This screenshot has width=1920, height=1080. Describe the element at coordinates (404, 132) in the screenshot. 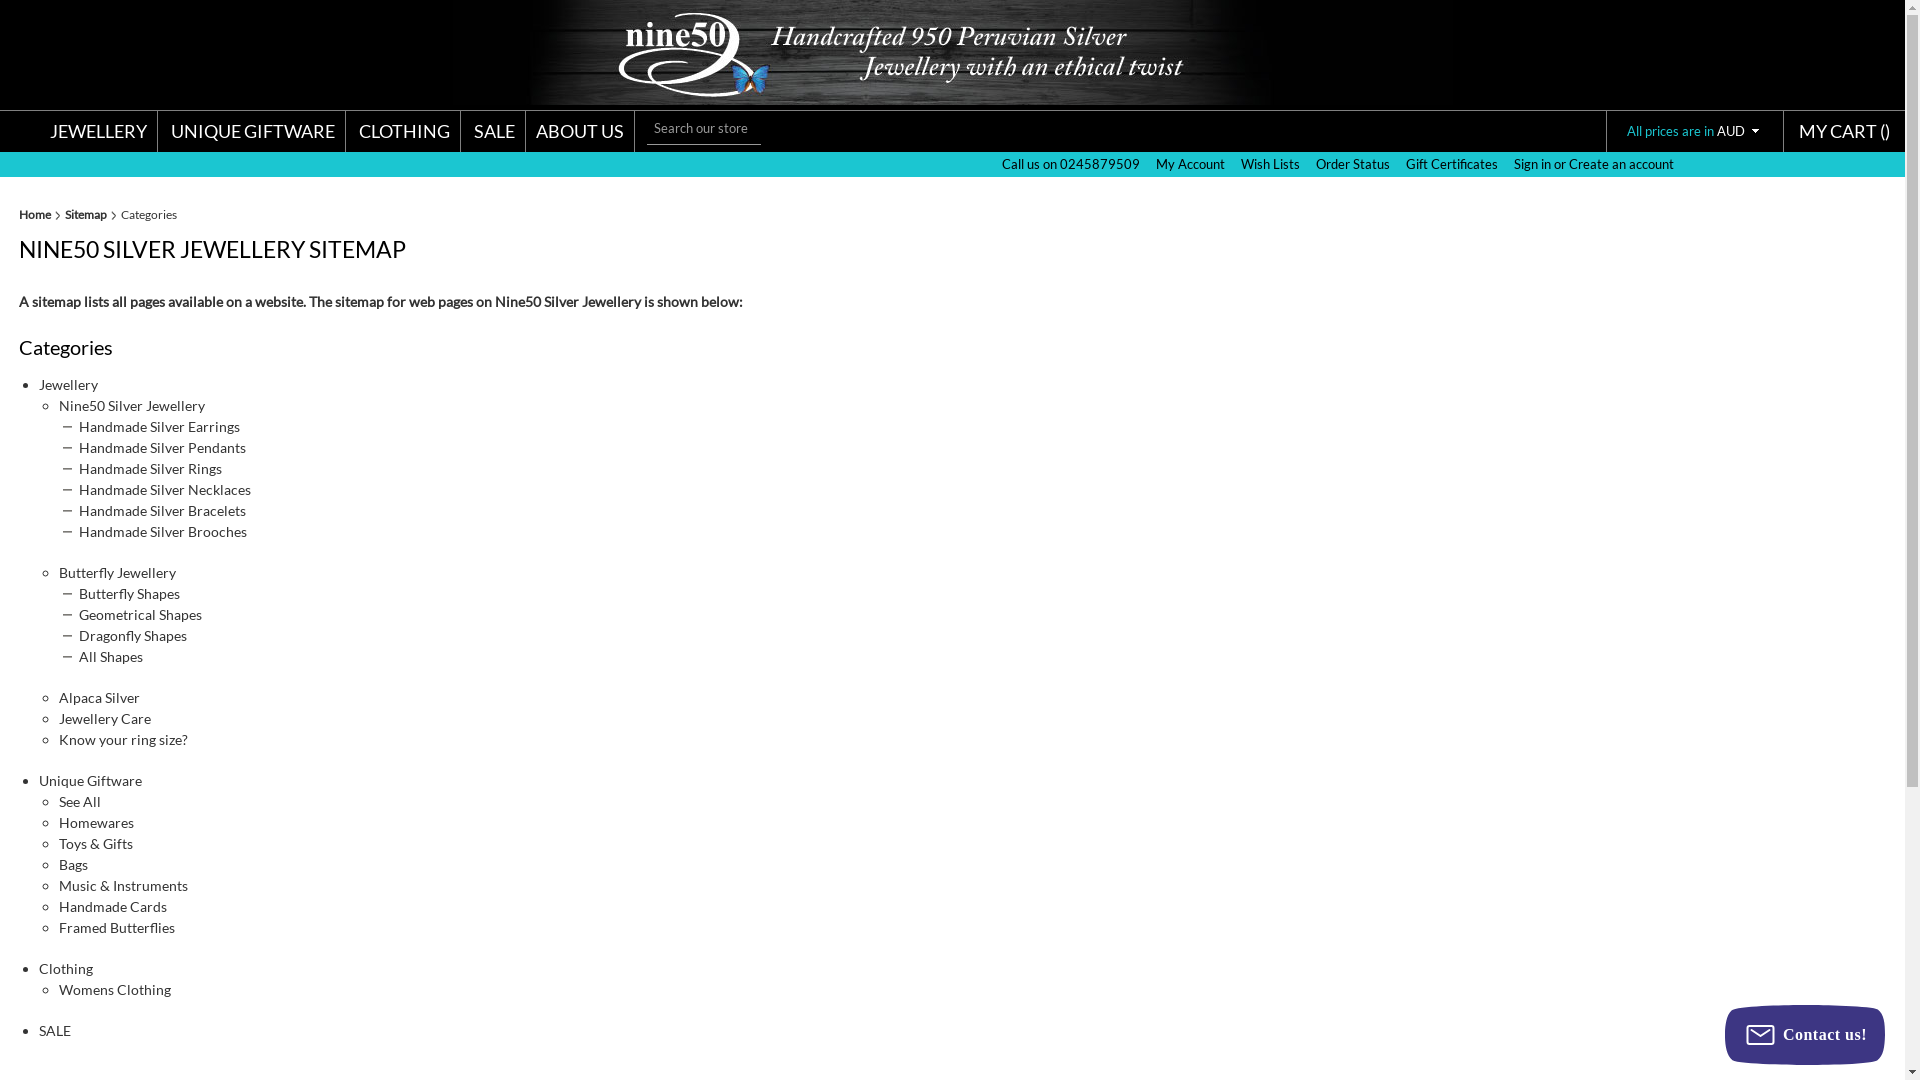

I see `CLOTHING` at that location.